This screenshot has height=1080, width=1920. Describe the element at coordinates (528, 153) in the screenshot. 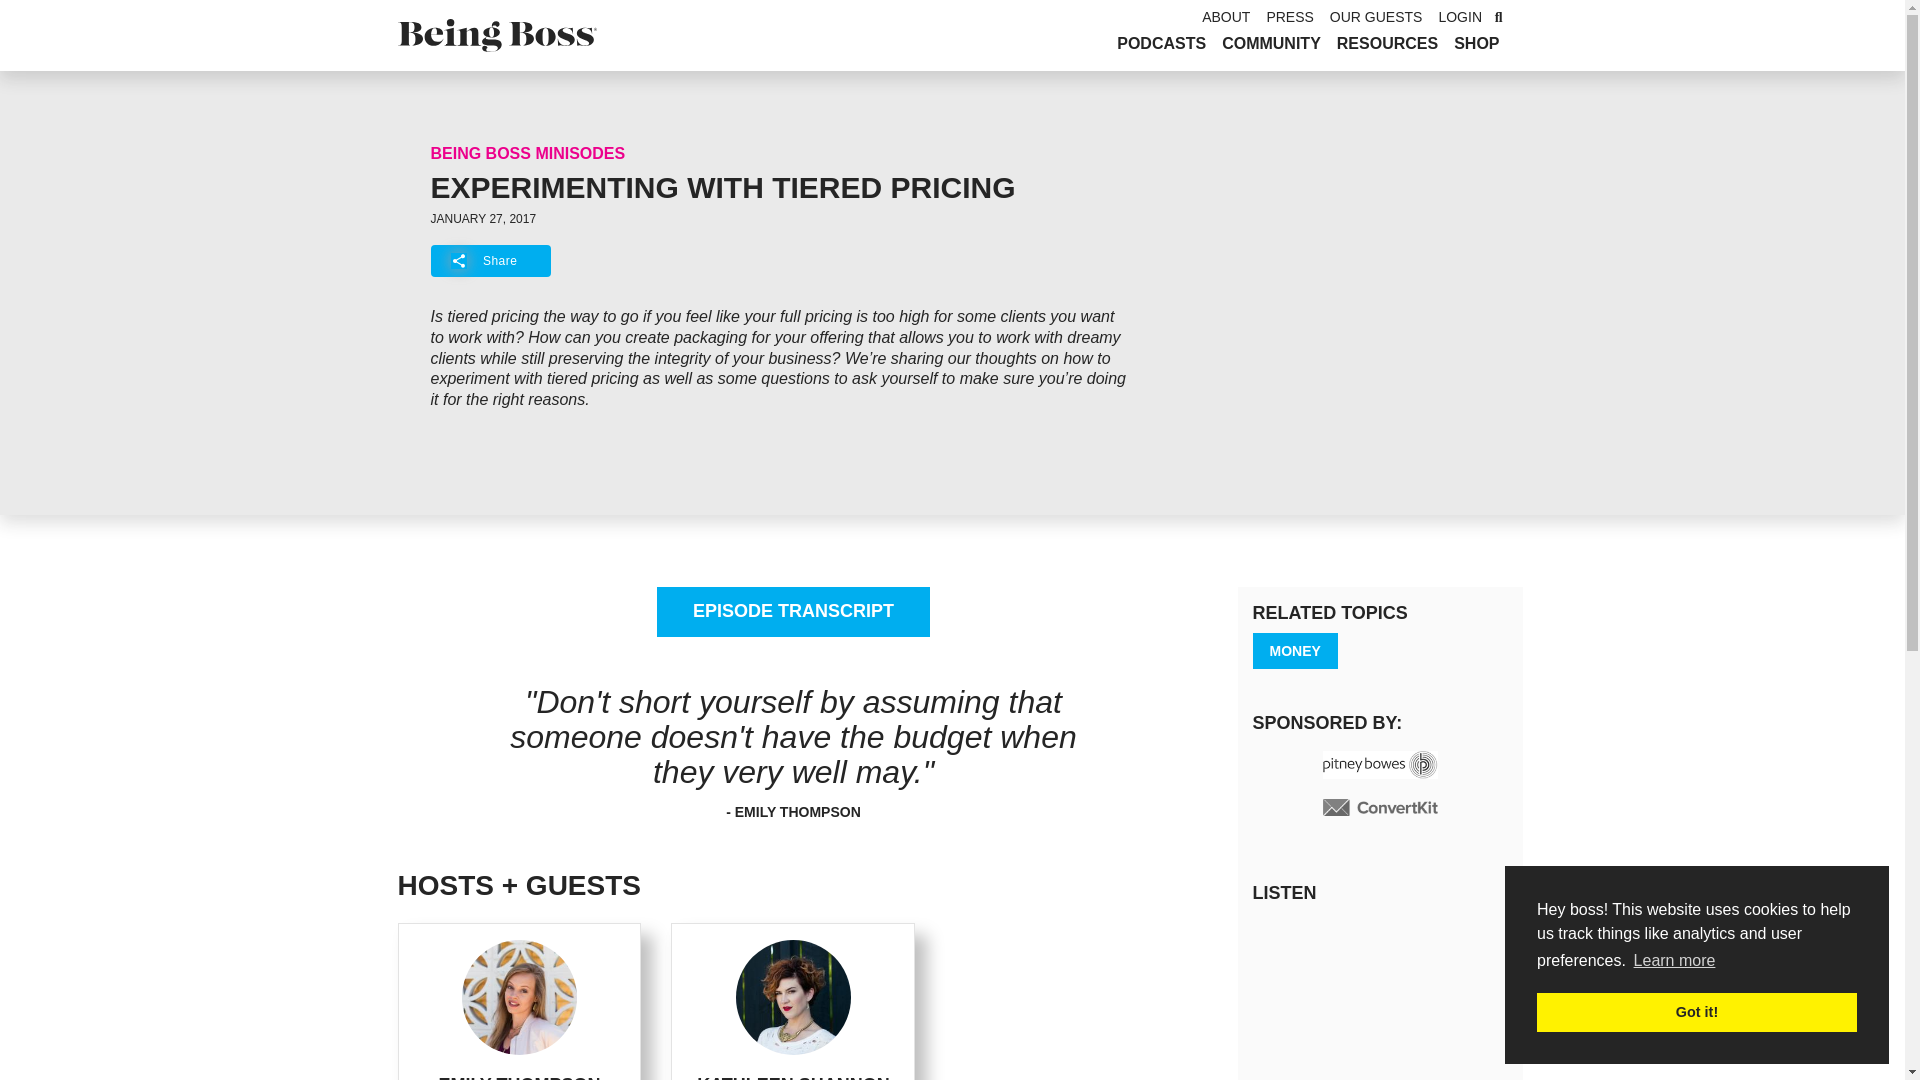

I see `BEING BOSS MINISODES` at that location.